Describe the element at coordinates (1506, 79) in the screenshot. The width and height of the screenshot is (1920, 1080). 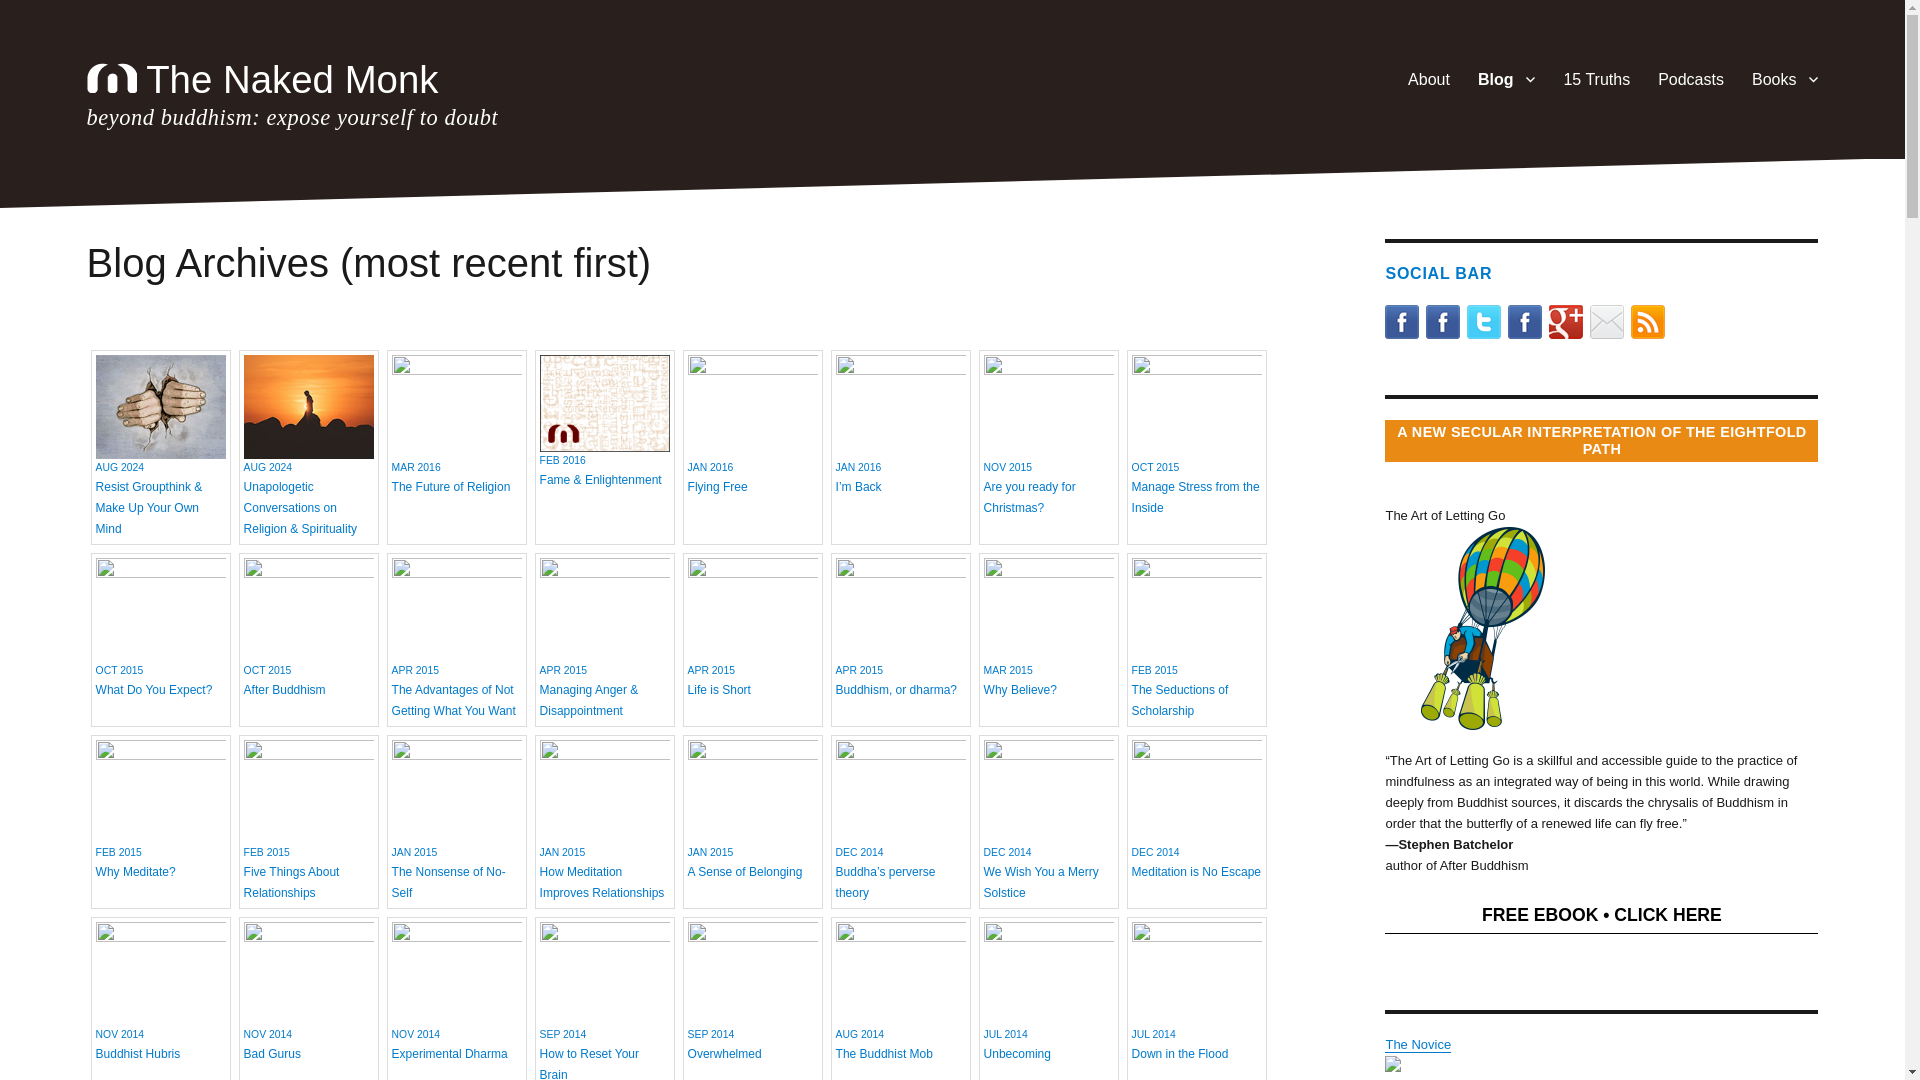
I see `Podcasts` at that location.